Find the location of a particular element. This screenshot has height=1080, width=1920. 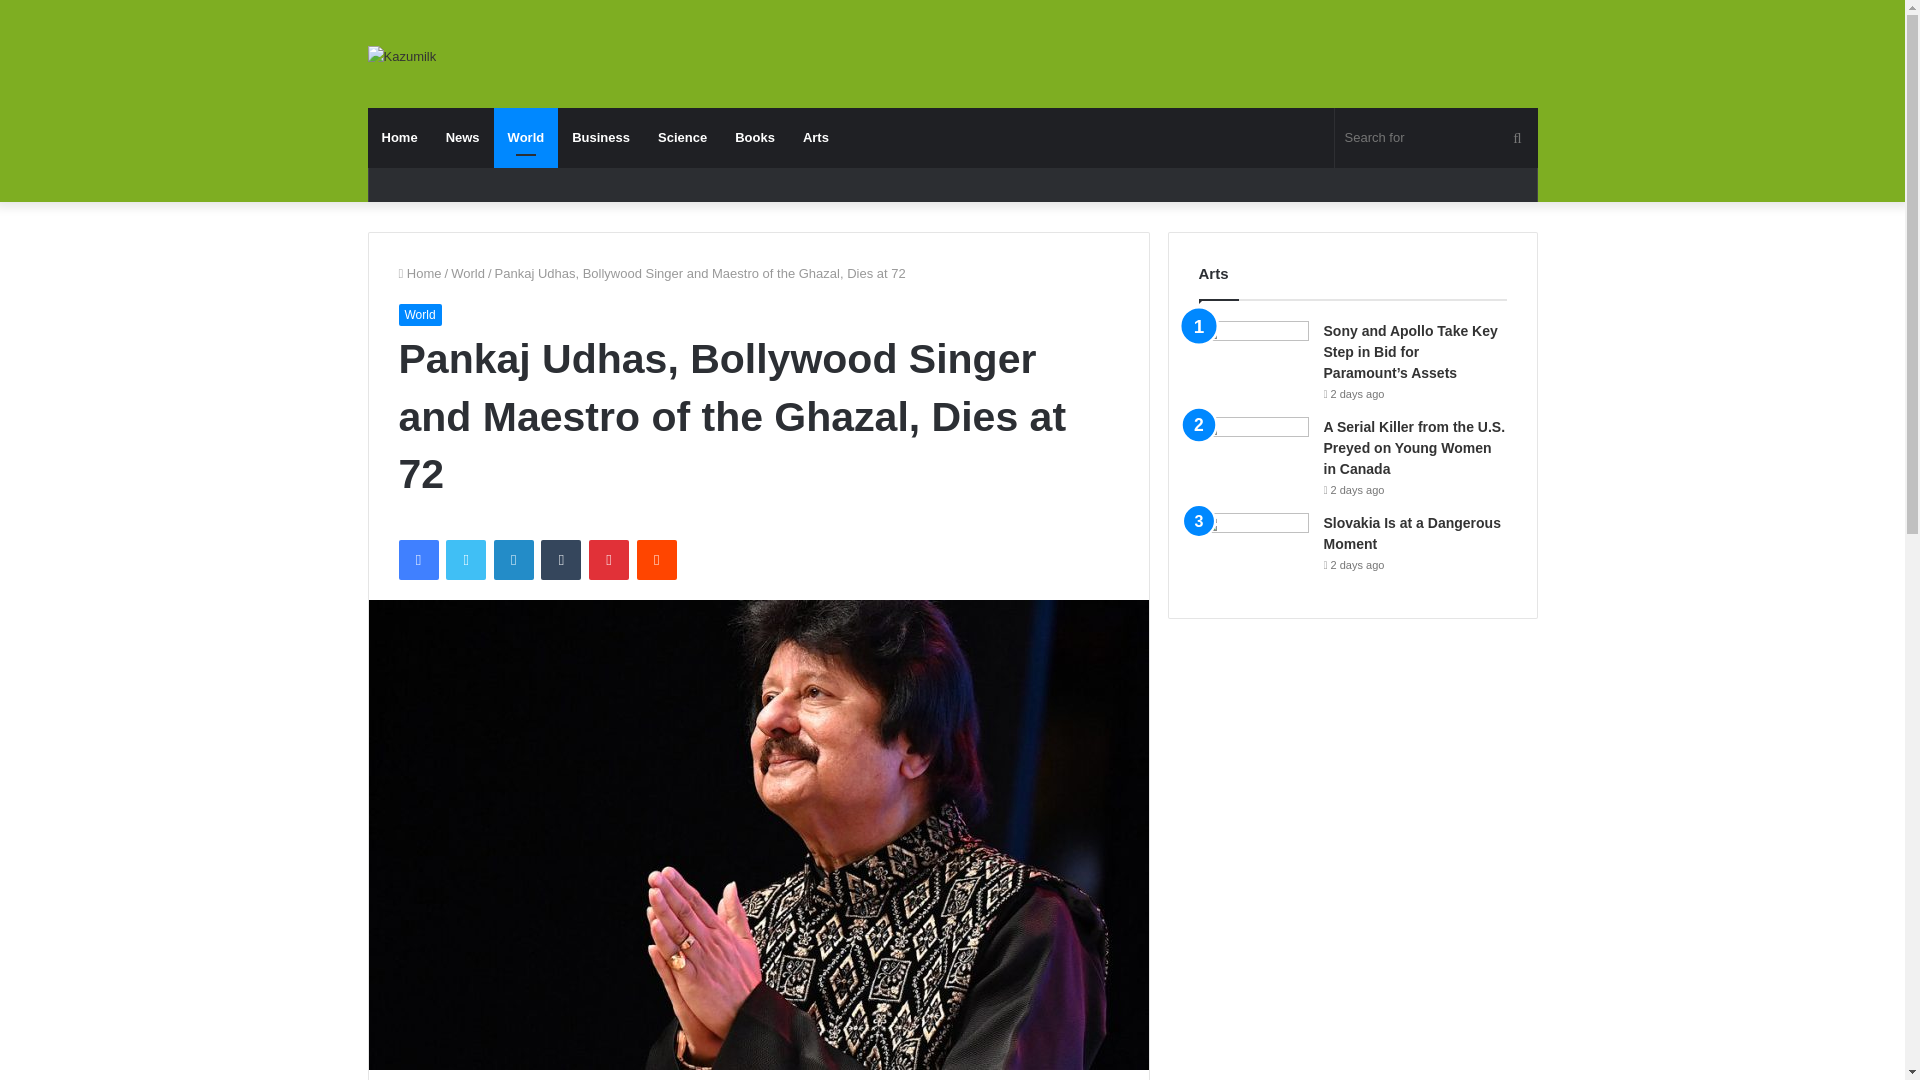

Home is located at coordinates (419, 272).